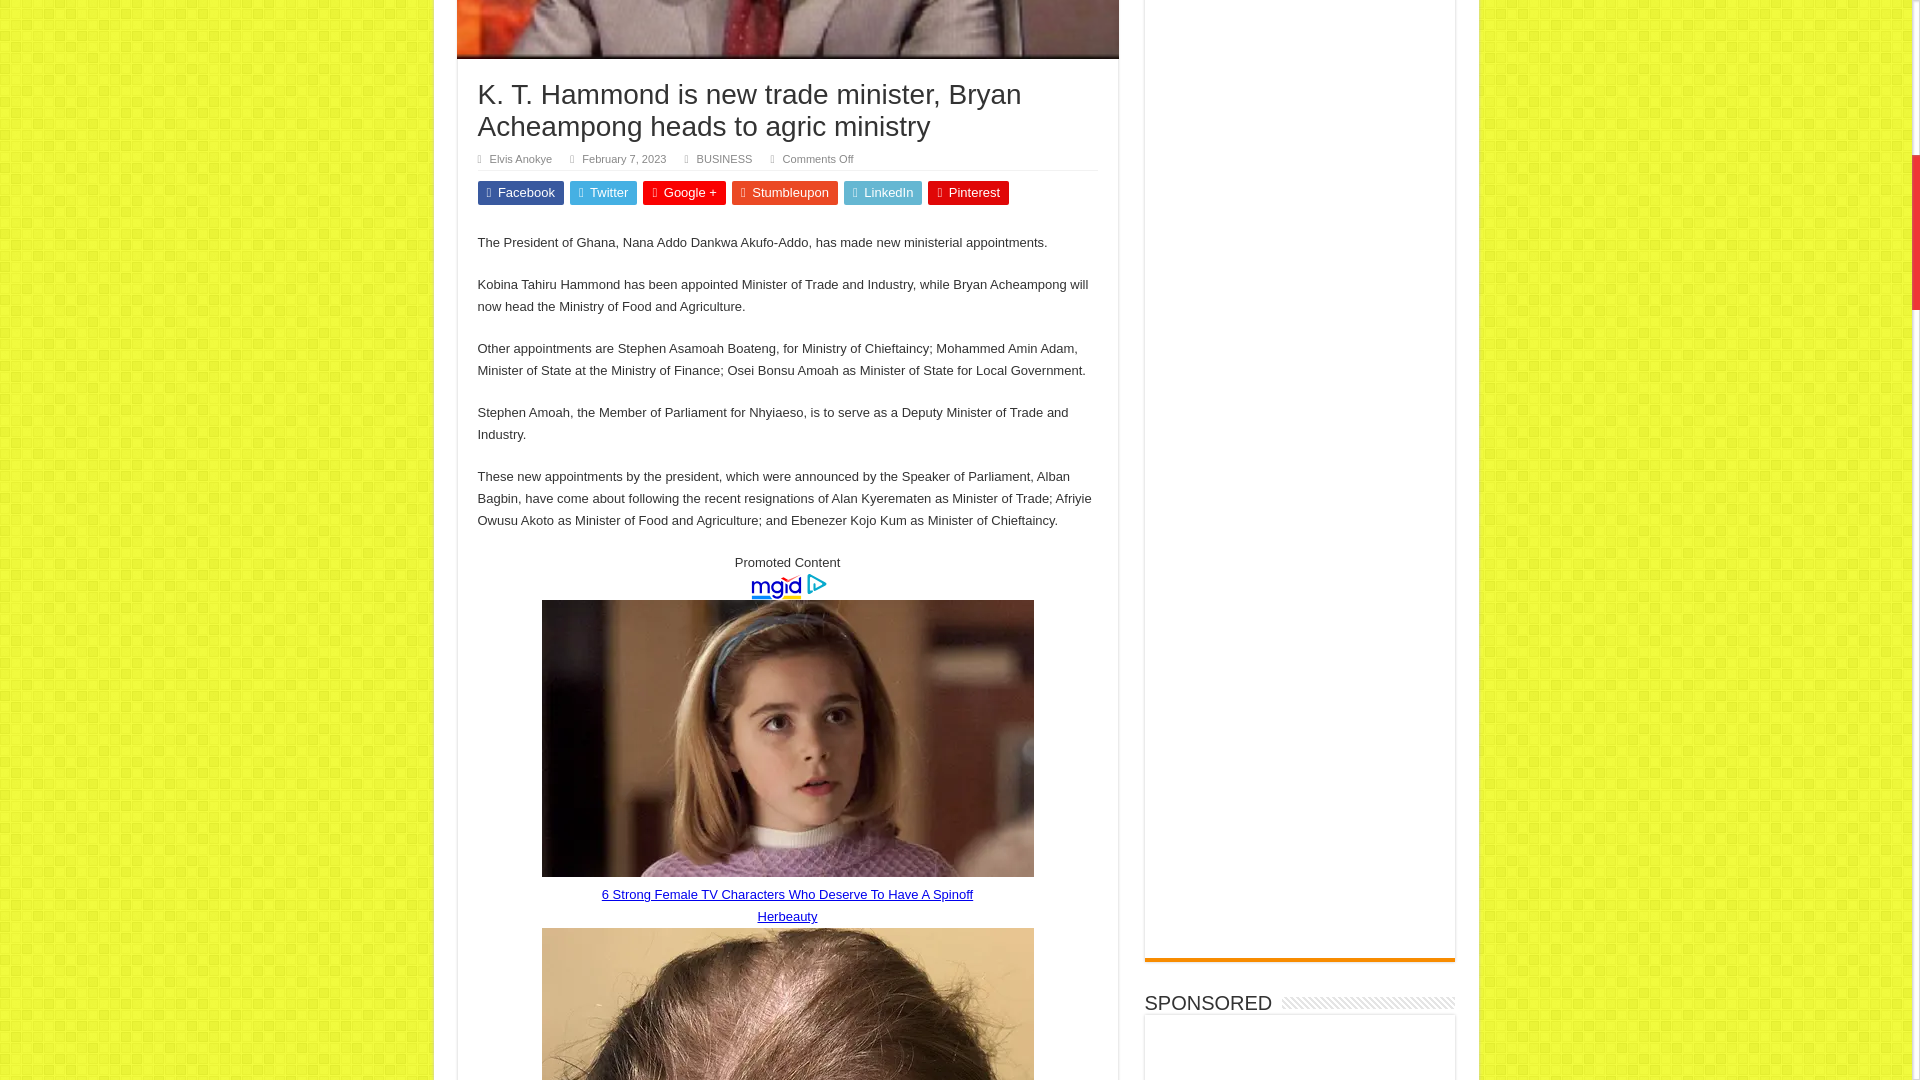 This screenshot has height=1080, width=1920. What do you see at coordinates (521, 193) in the screenshot?
I see `Facebook` at bounding box center [521, 193].